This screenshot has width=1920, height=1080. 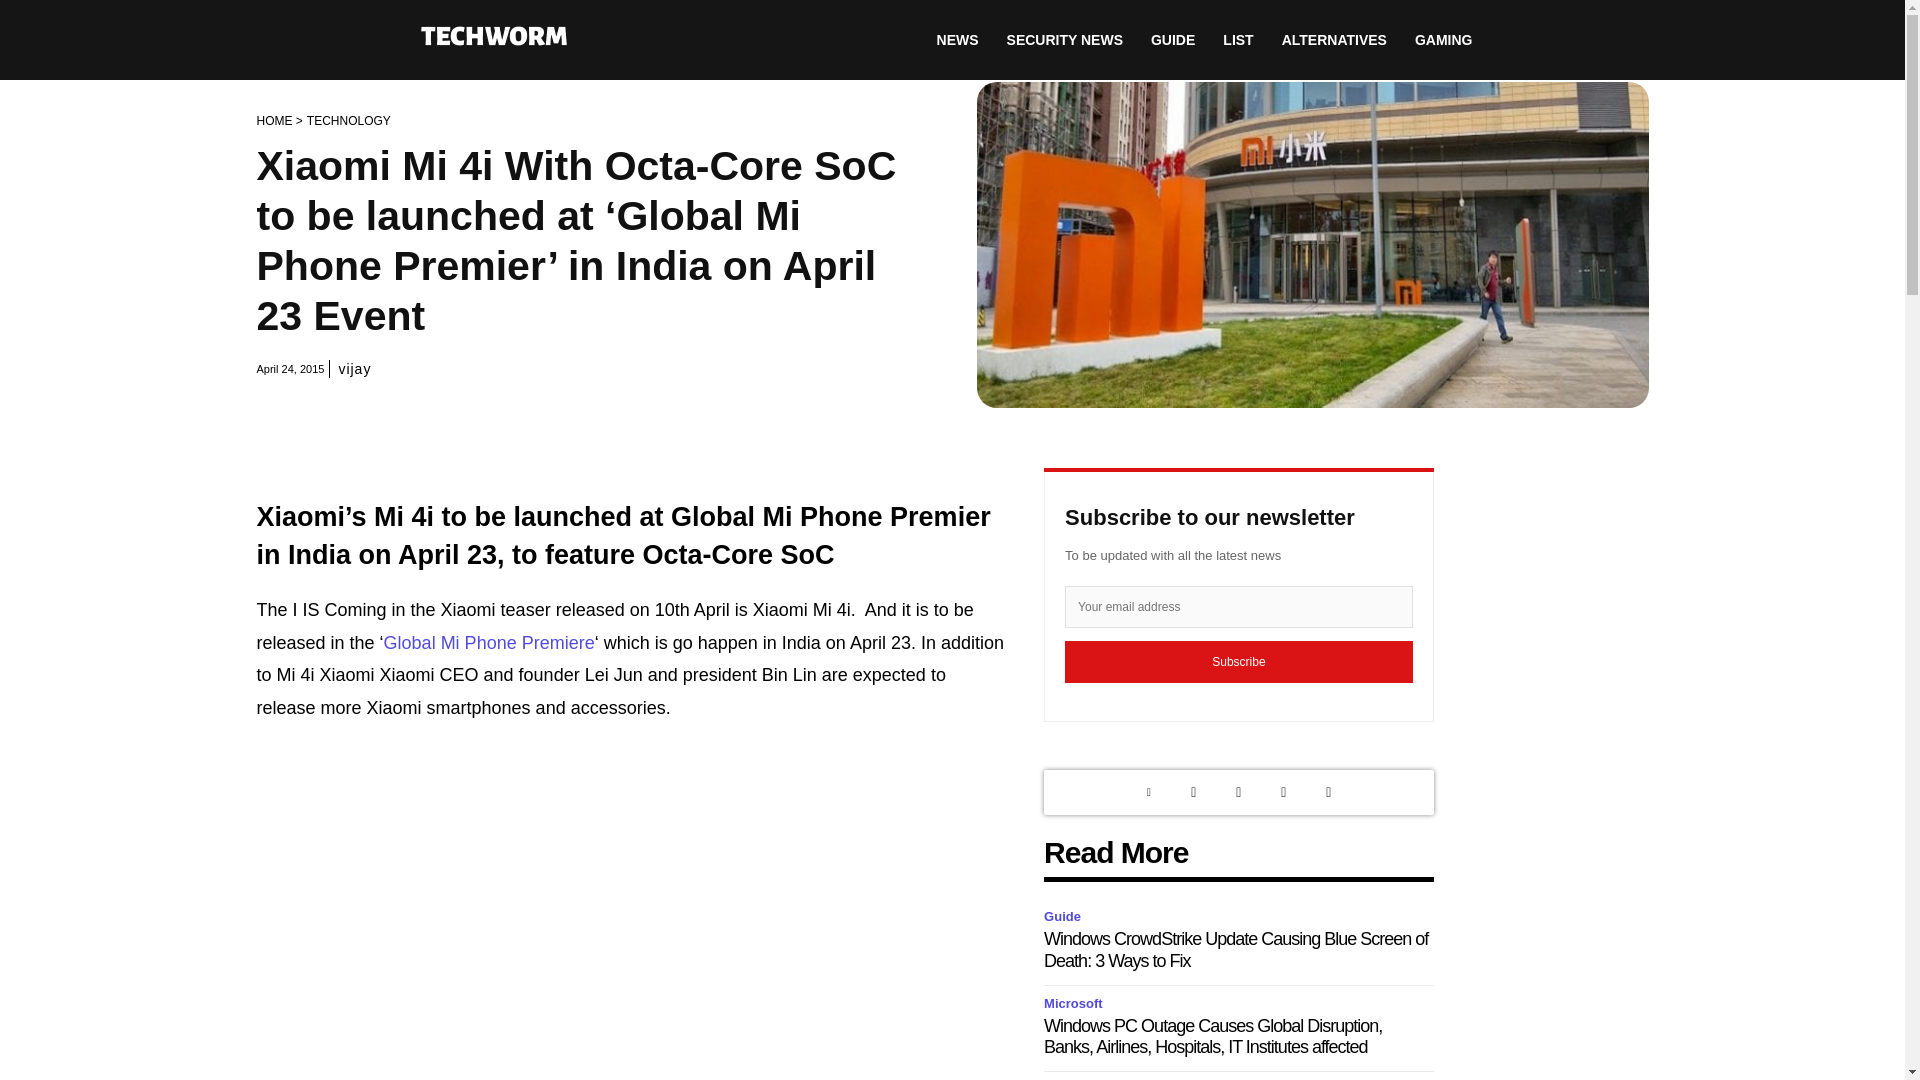 I want to click on Guide, so click(x=1065, y=917).